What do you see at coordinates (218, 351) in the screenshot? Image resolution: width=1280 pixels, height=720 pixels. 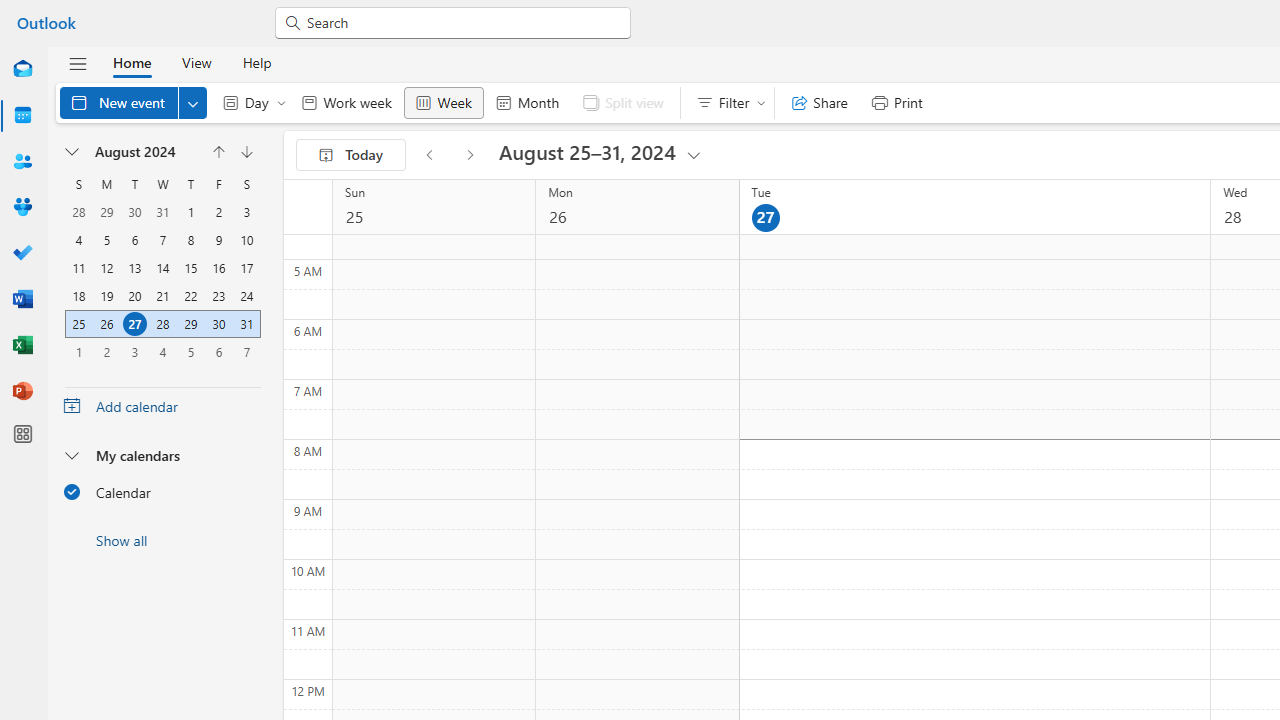 I see `6, September, 2024` at bounding box center [218, 351].